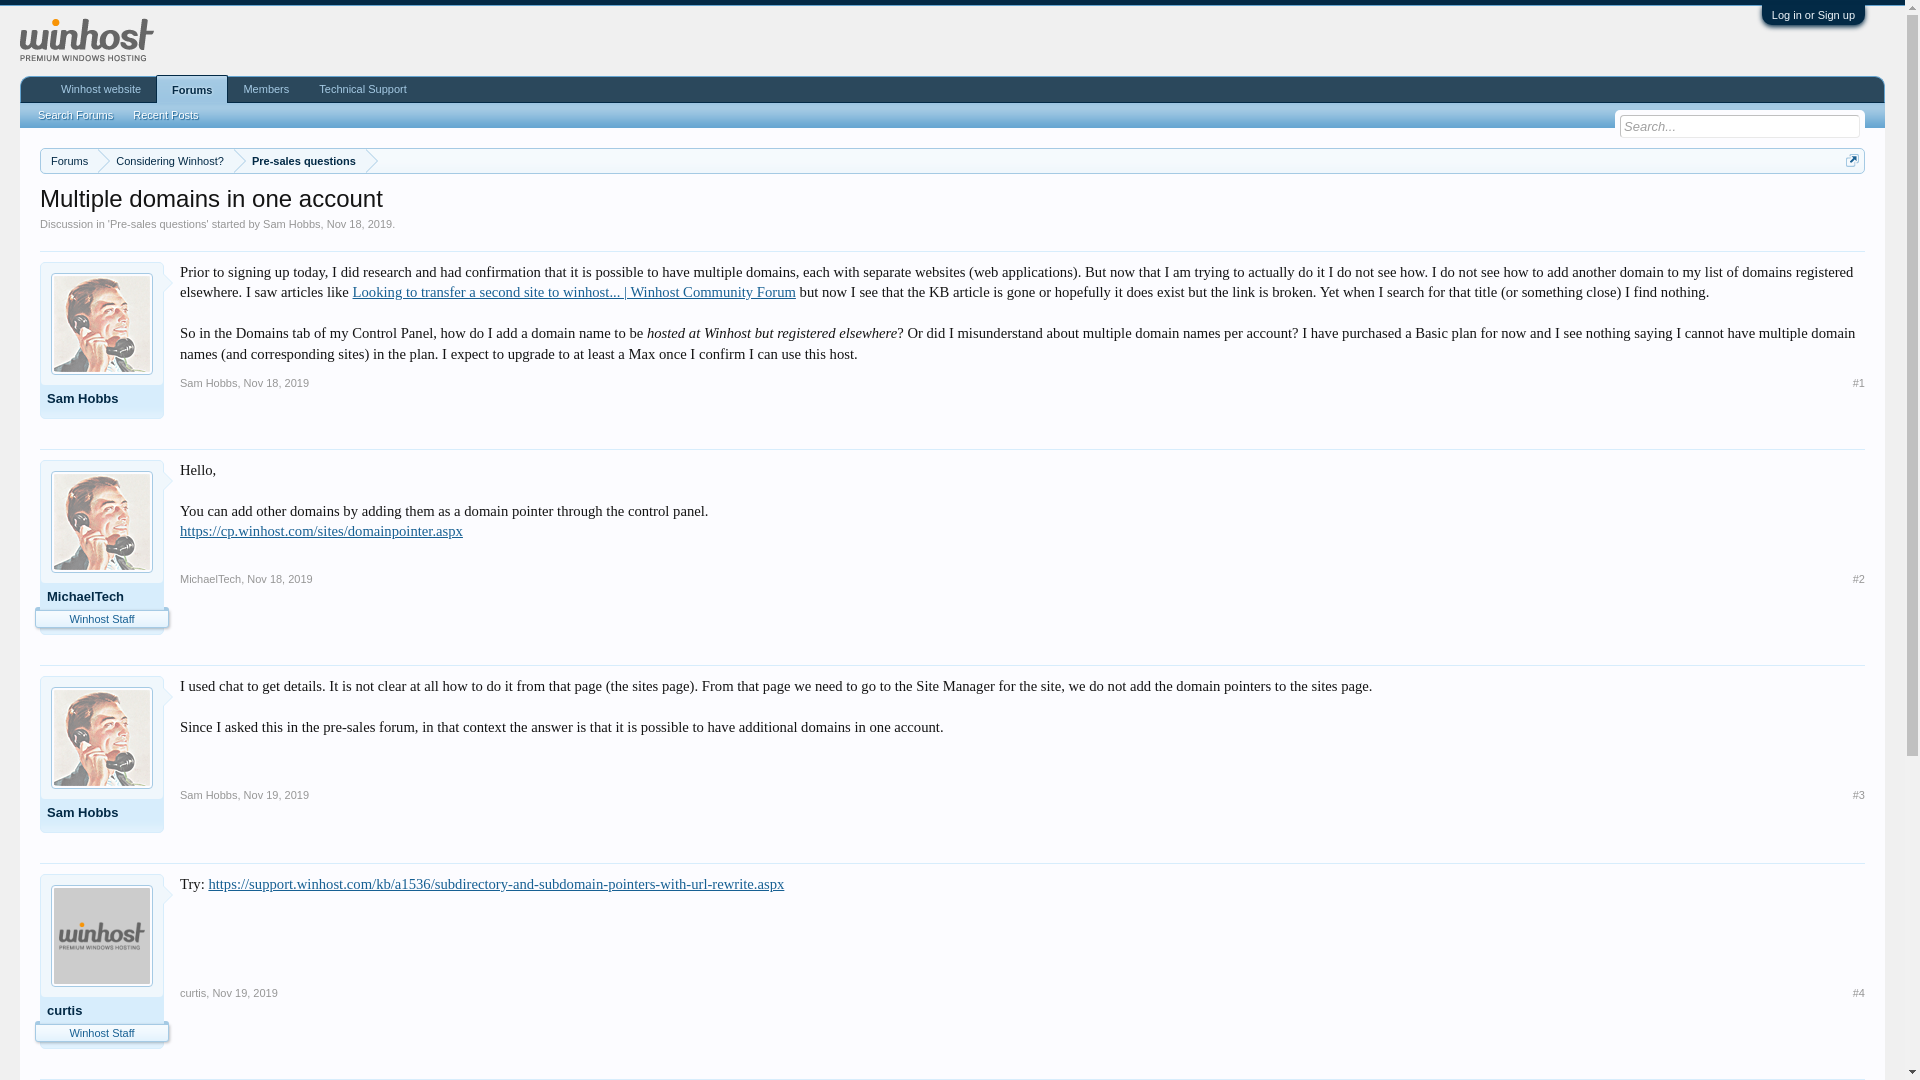 This screenshot has height=1080, width=1920. Describe the element at coordinates (208, 797) in the screenshot. I see `Sam Hobbs` at that location.